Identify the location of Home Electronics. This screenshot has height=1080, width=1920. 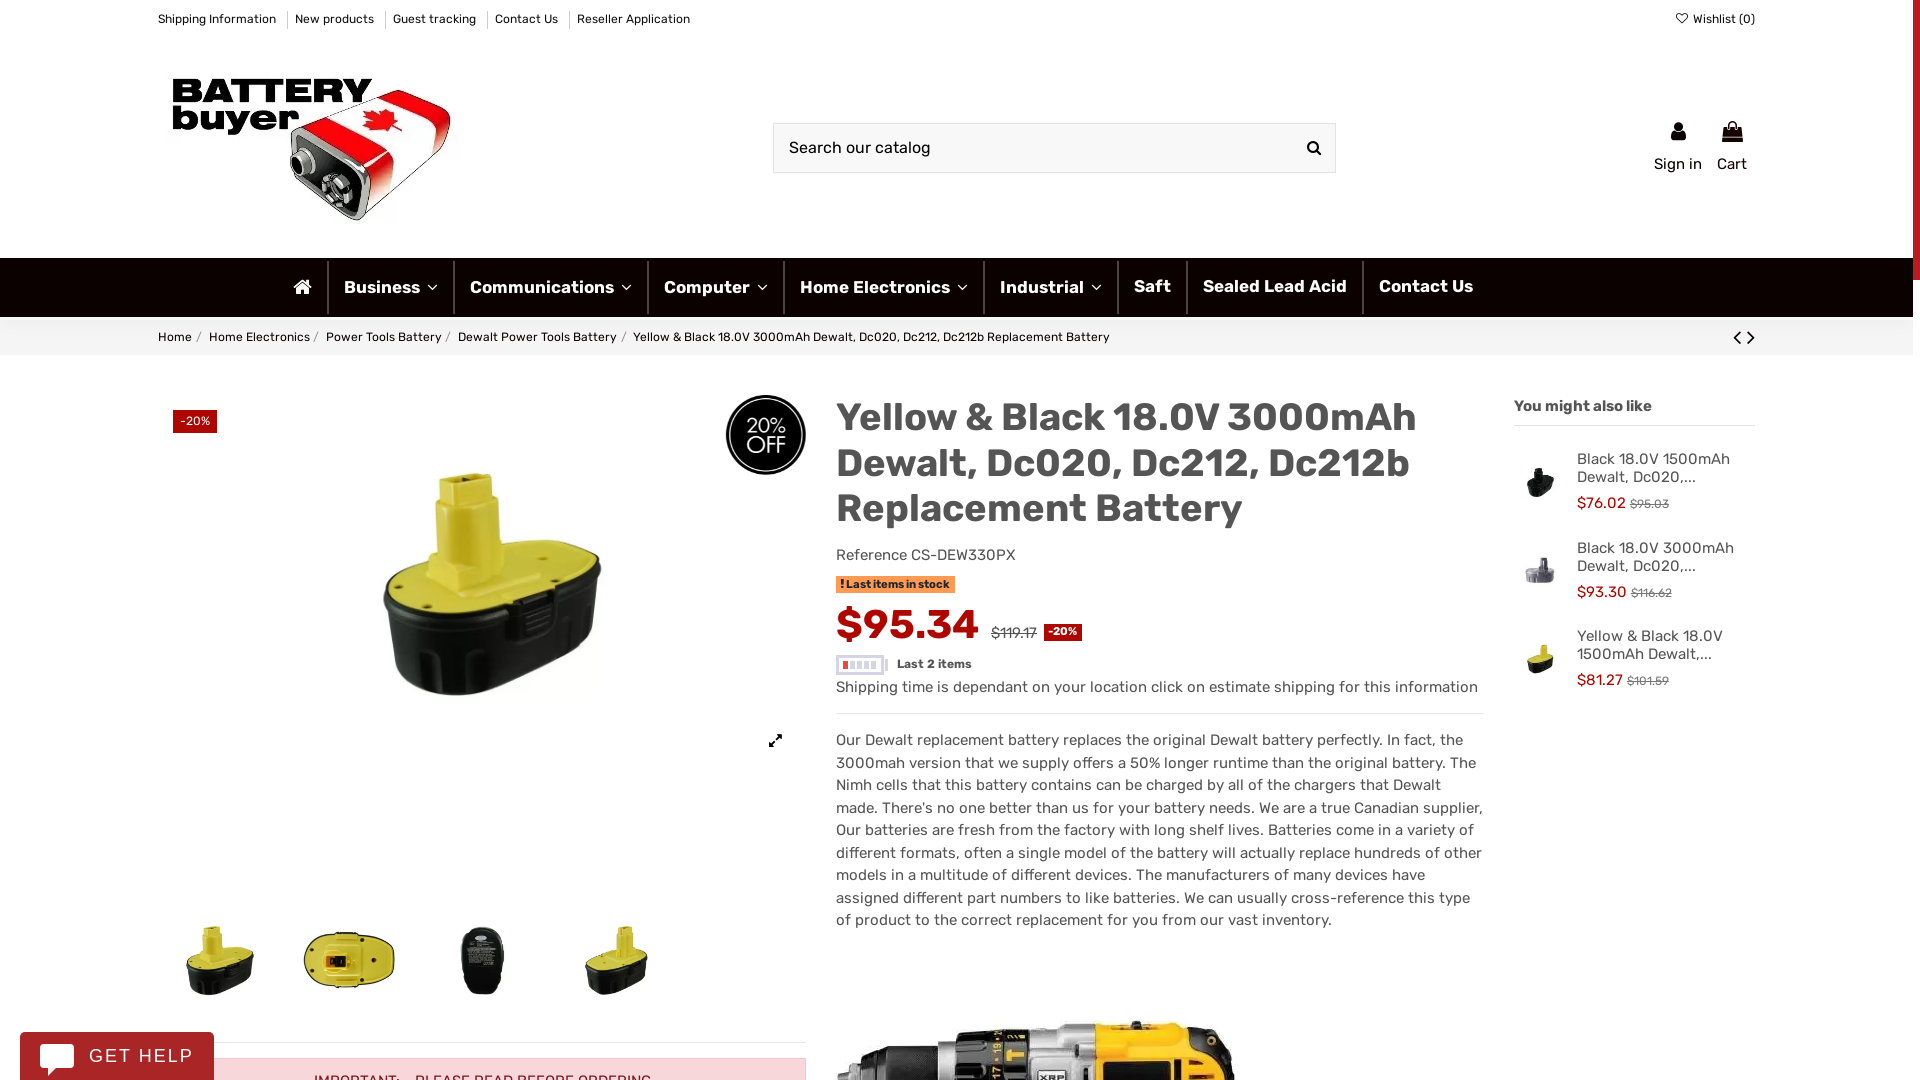
(260, 337).